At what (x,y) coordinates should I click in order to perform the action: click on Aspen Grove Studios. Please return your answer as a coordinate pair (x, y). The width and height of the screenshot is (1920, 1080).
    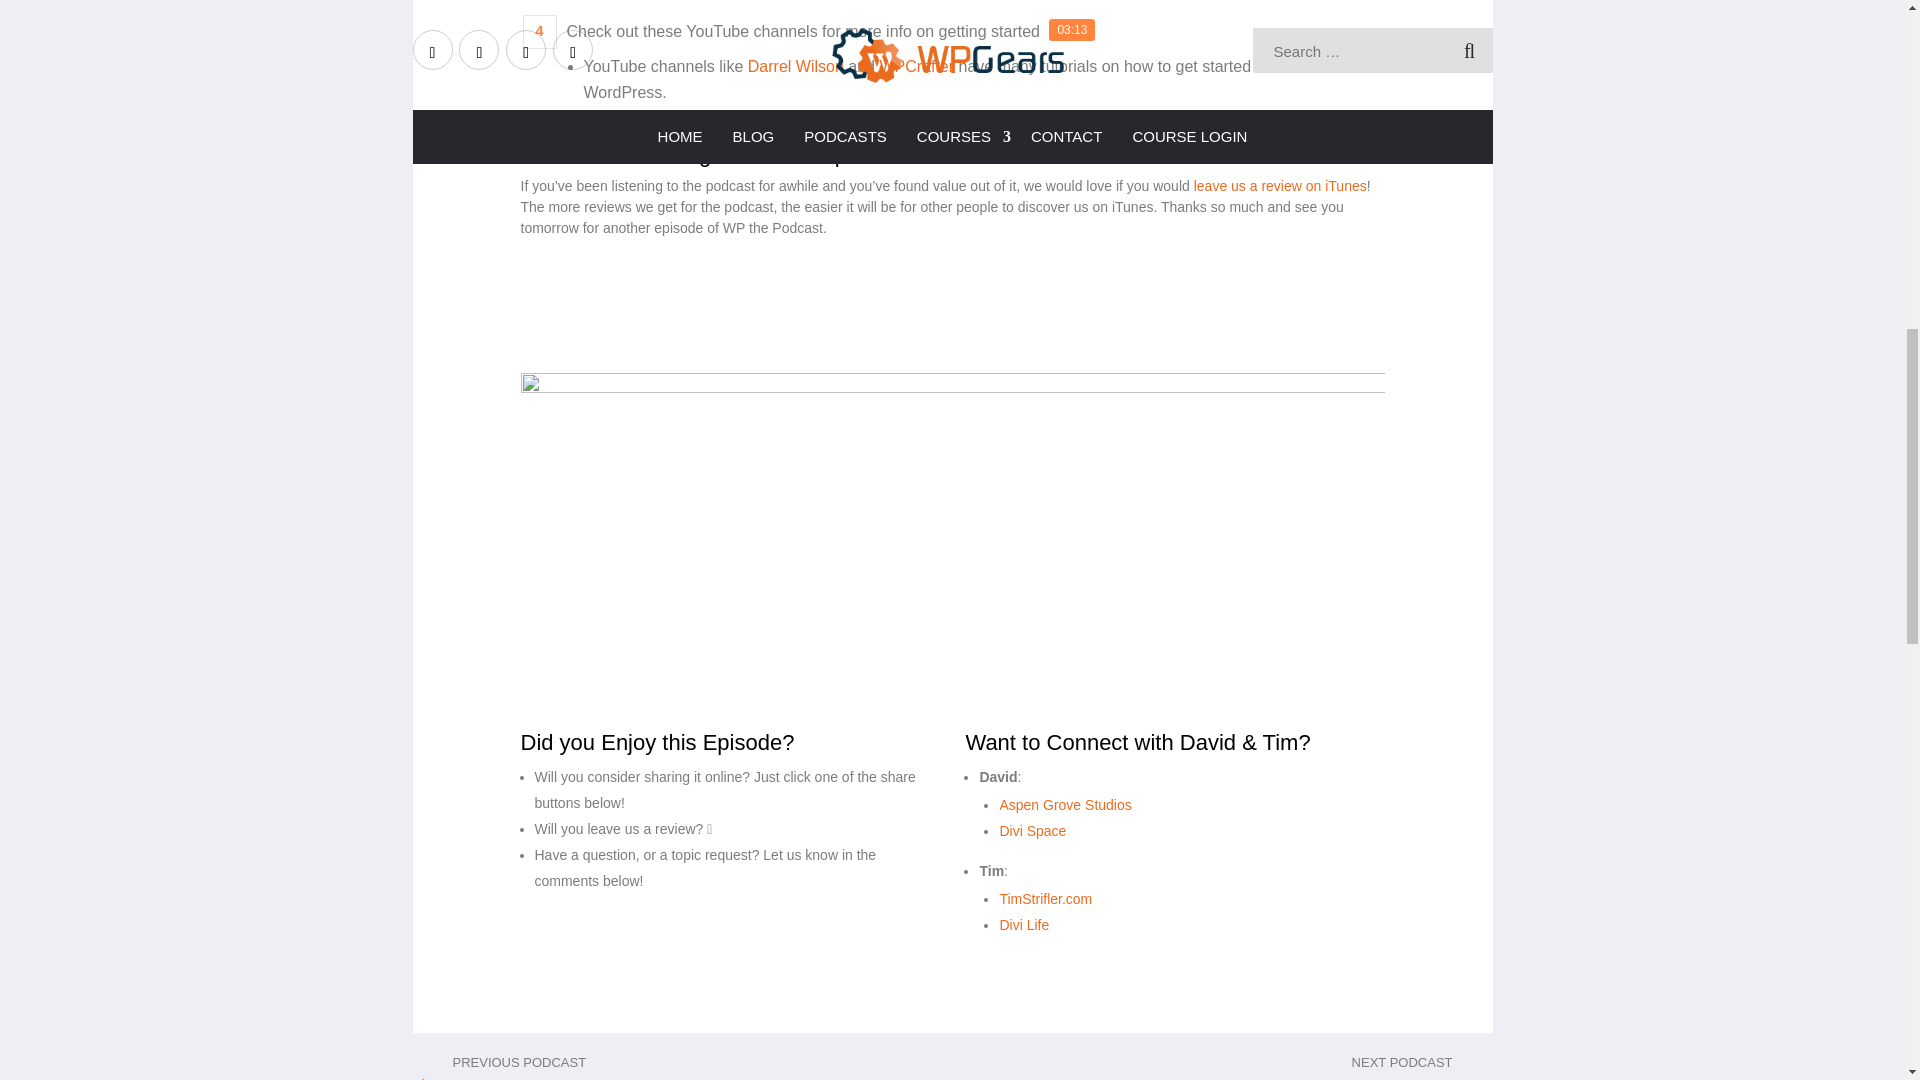
    Looking at the image, I should click on (1064, 805).